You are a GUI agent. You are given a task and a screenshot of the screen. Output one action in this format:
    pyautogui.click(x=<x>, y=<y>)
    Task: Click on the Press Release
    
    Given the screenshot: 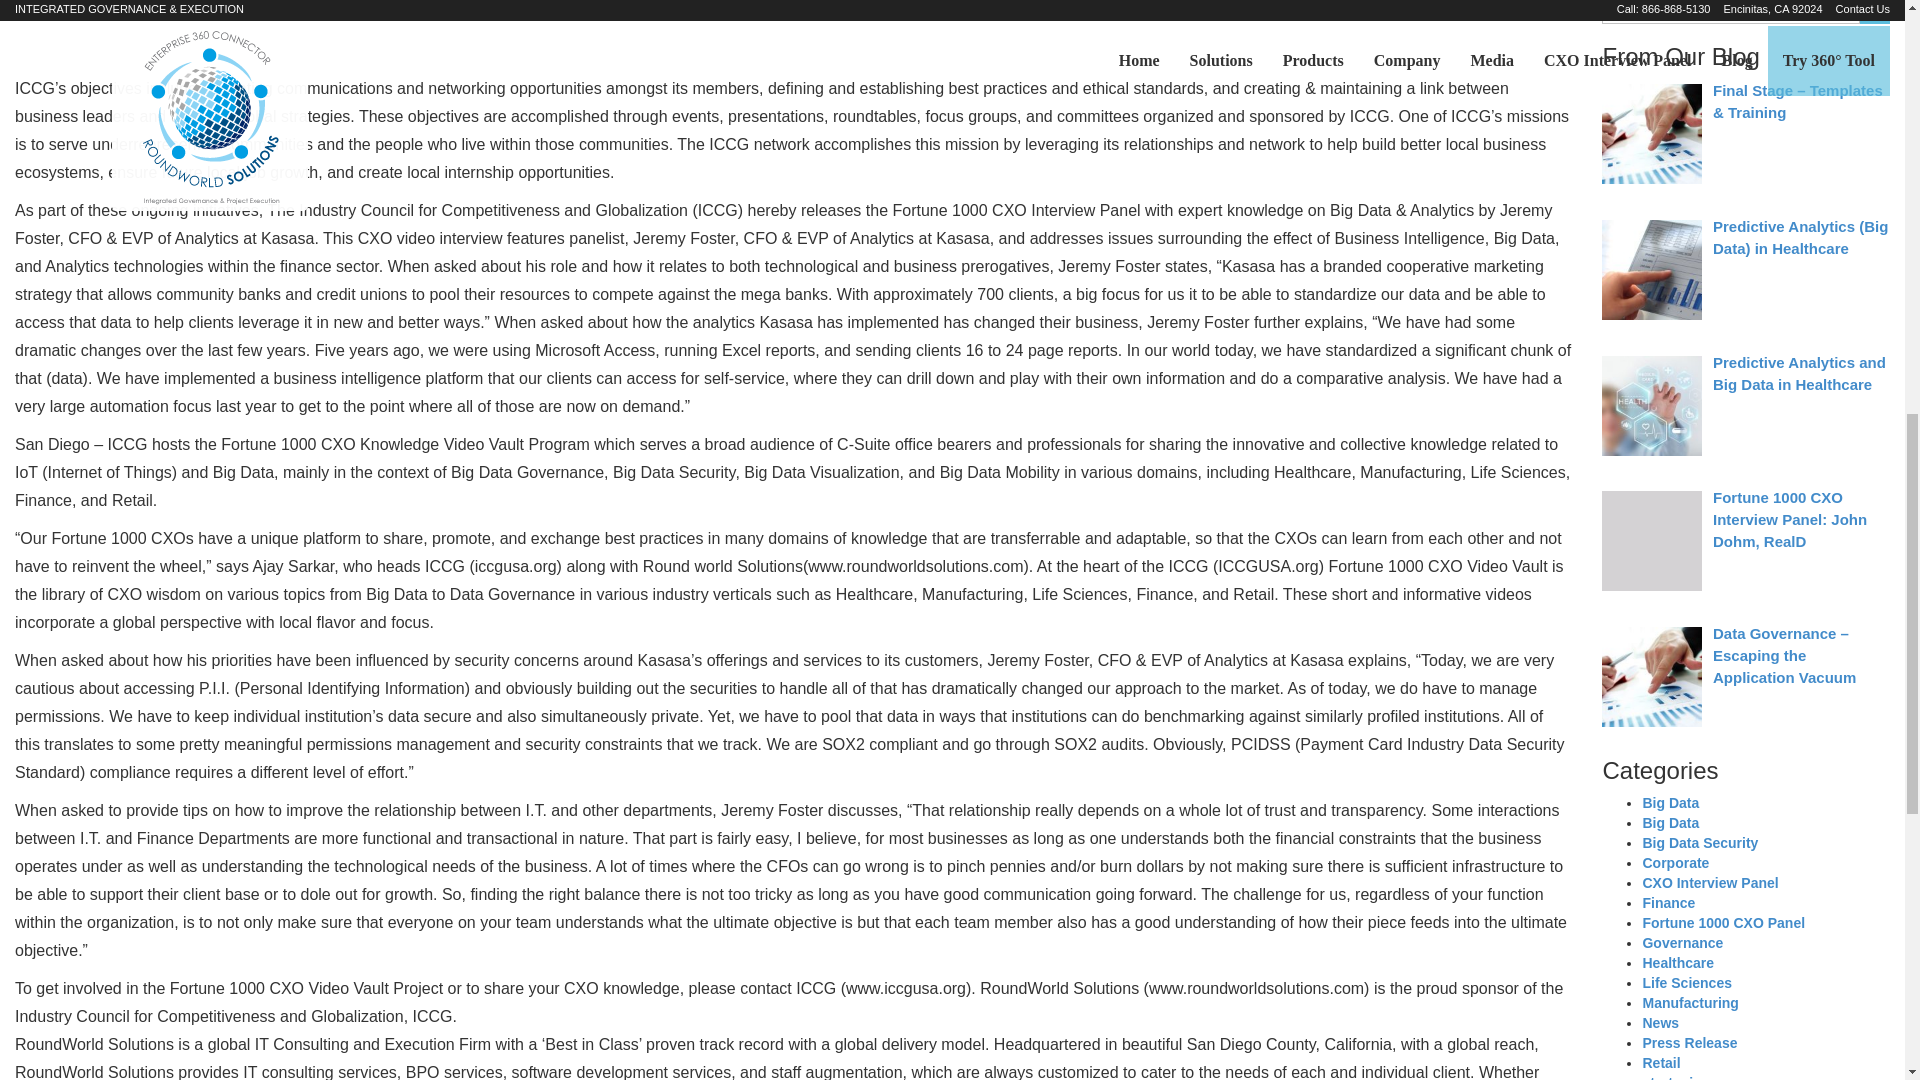 What is the action you would take?
    pyautogui.click(x=1689, y=1042)
    